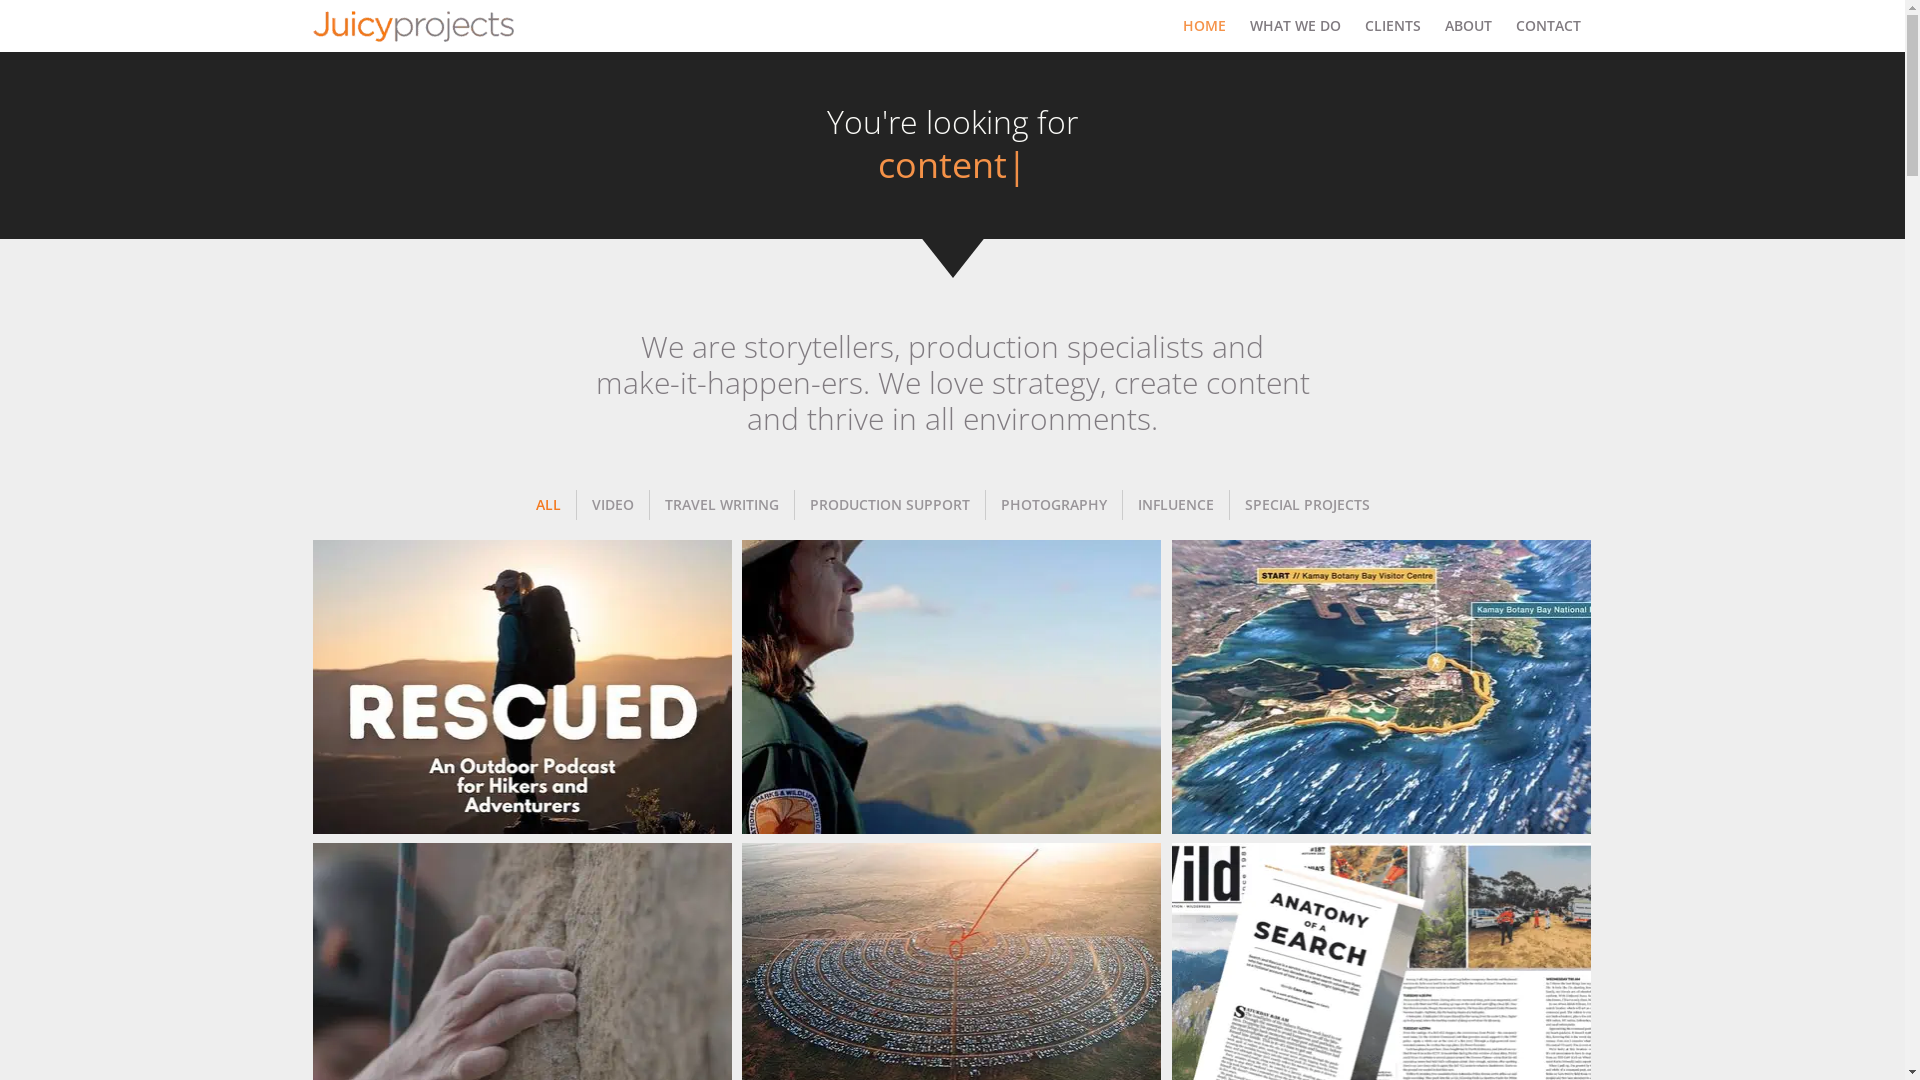  What do you see at coordinates (890, 505) in the screenshot?
I see `PRODUCTION SUPPORT` at bounding box center [890, 505].